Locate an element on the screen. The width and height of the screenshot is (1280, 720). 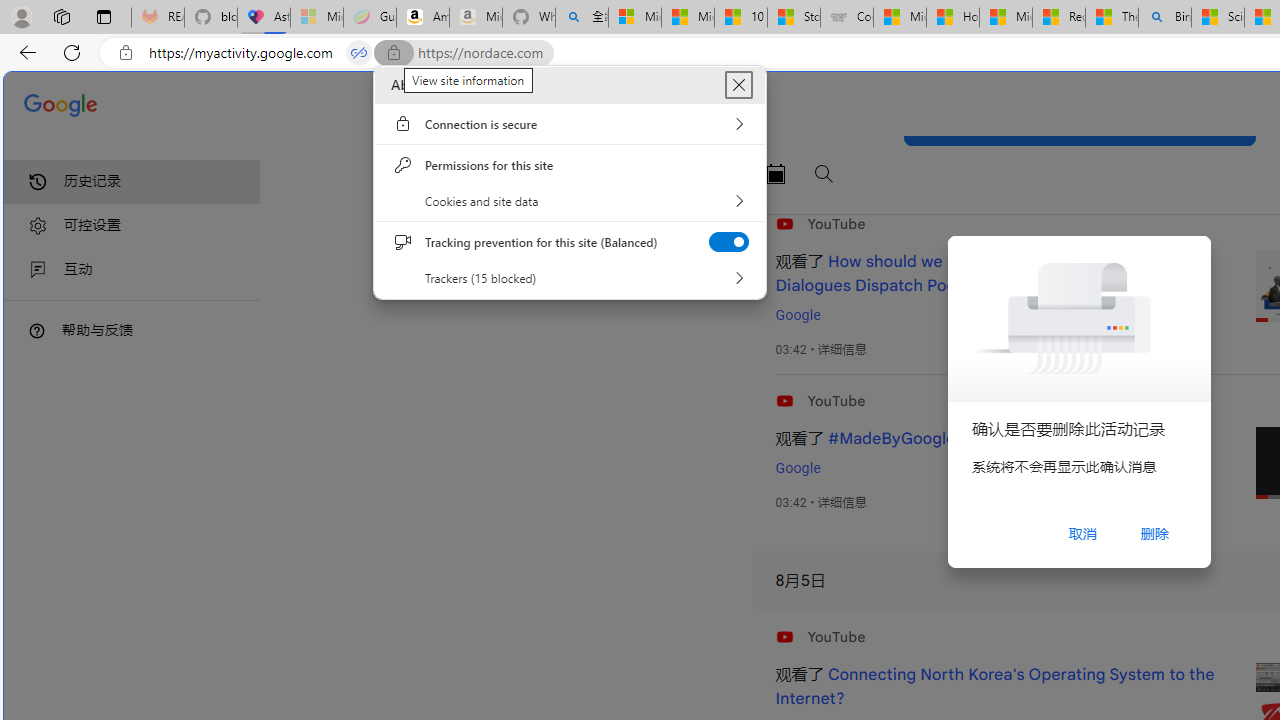
Permissions for this site is located at coordinates (570, 164).